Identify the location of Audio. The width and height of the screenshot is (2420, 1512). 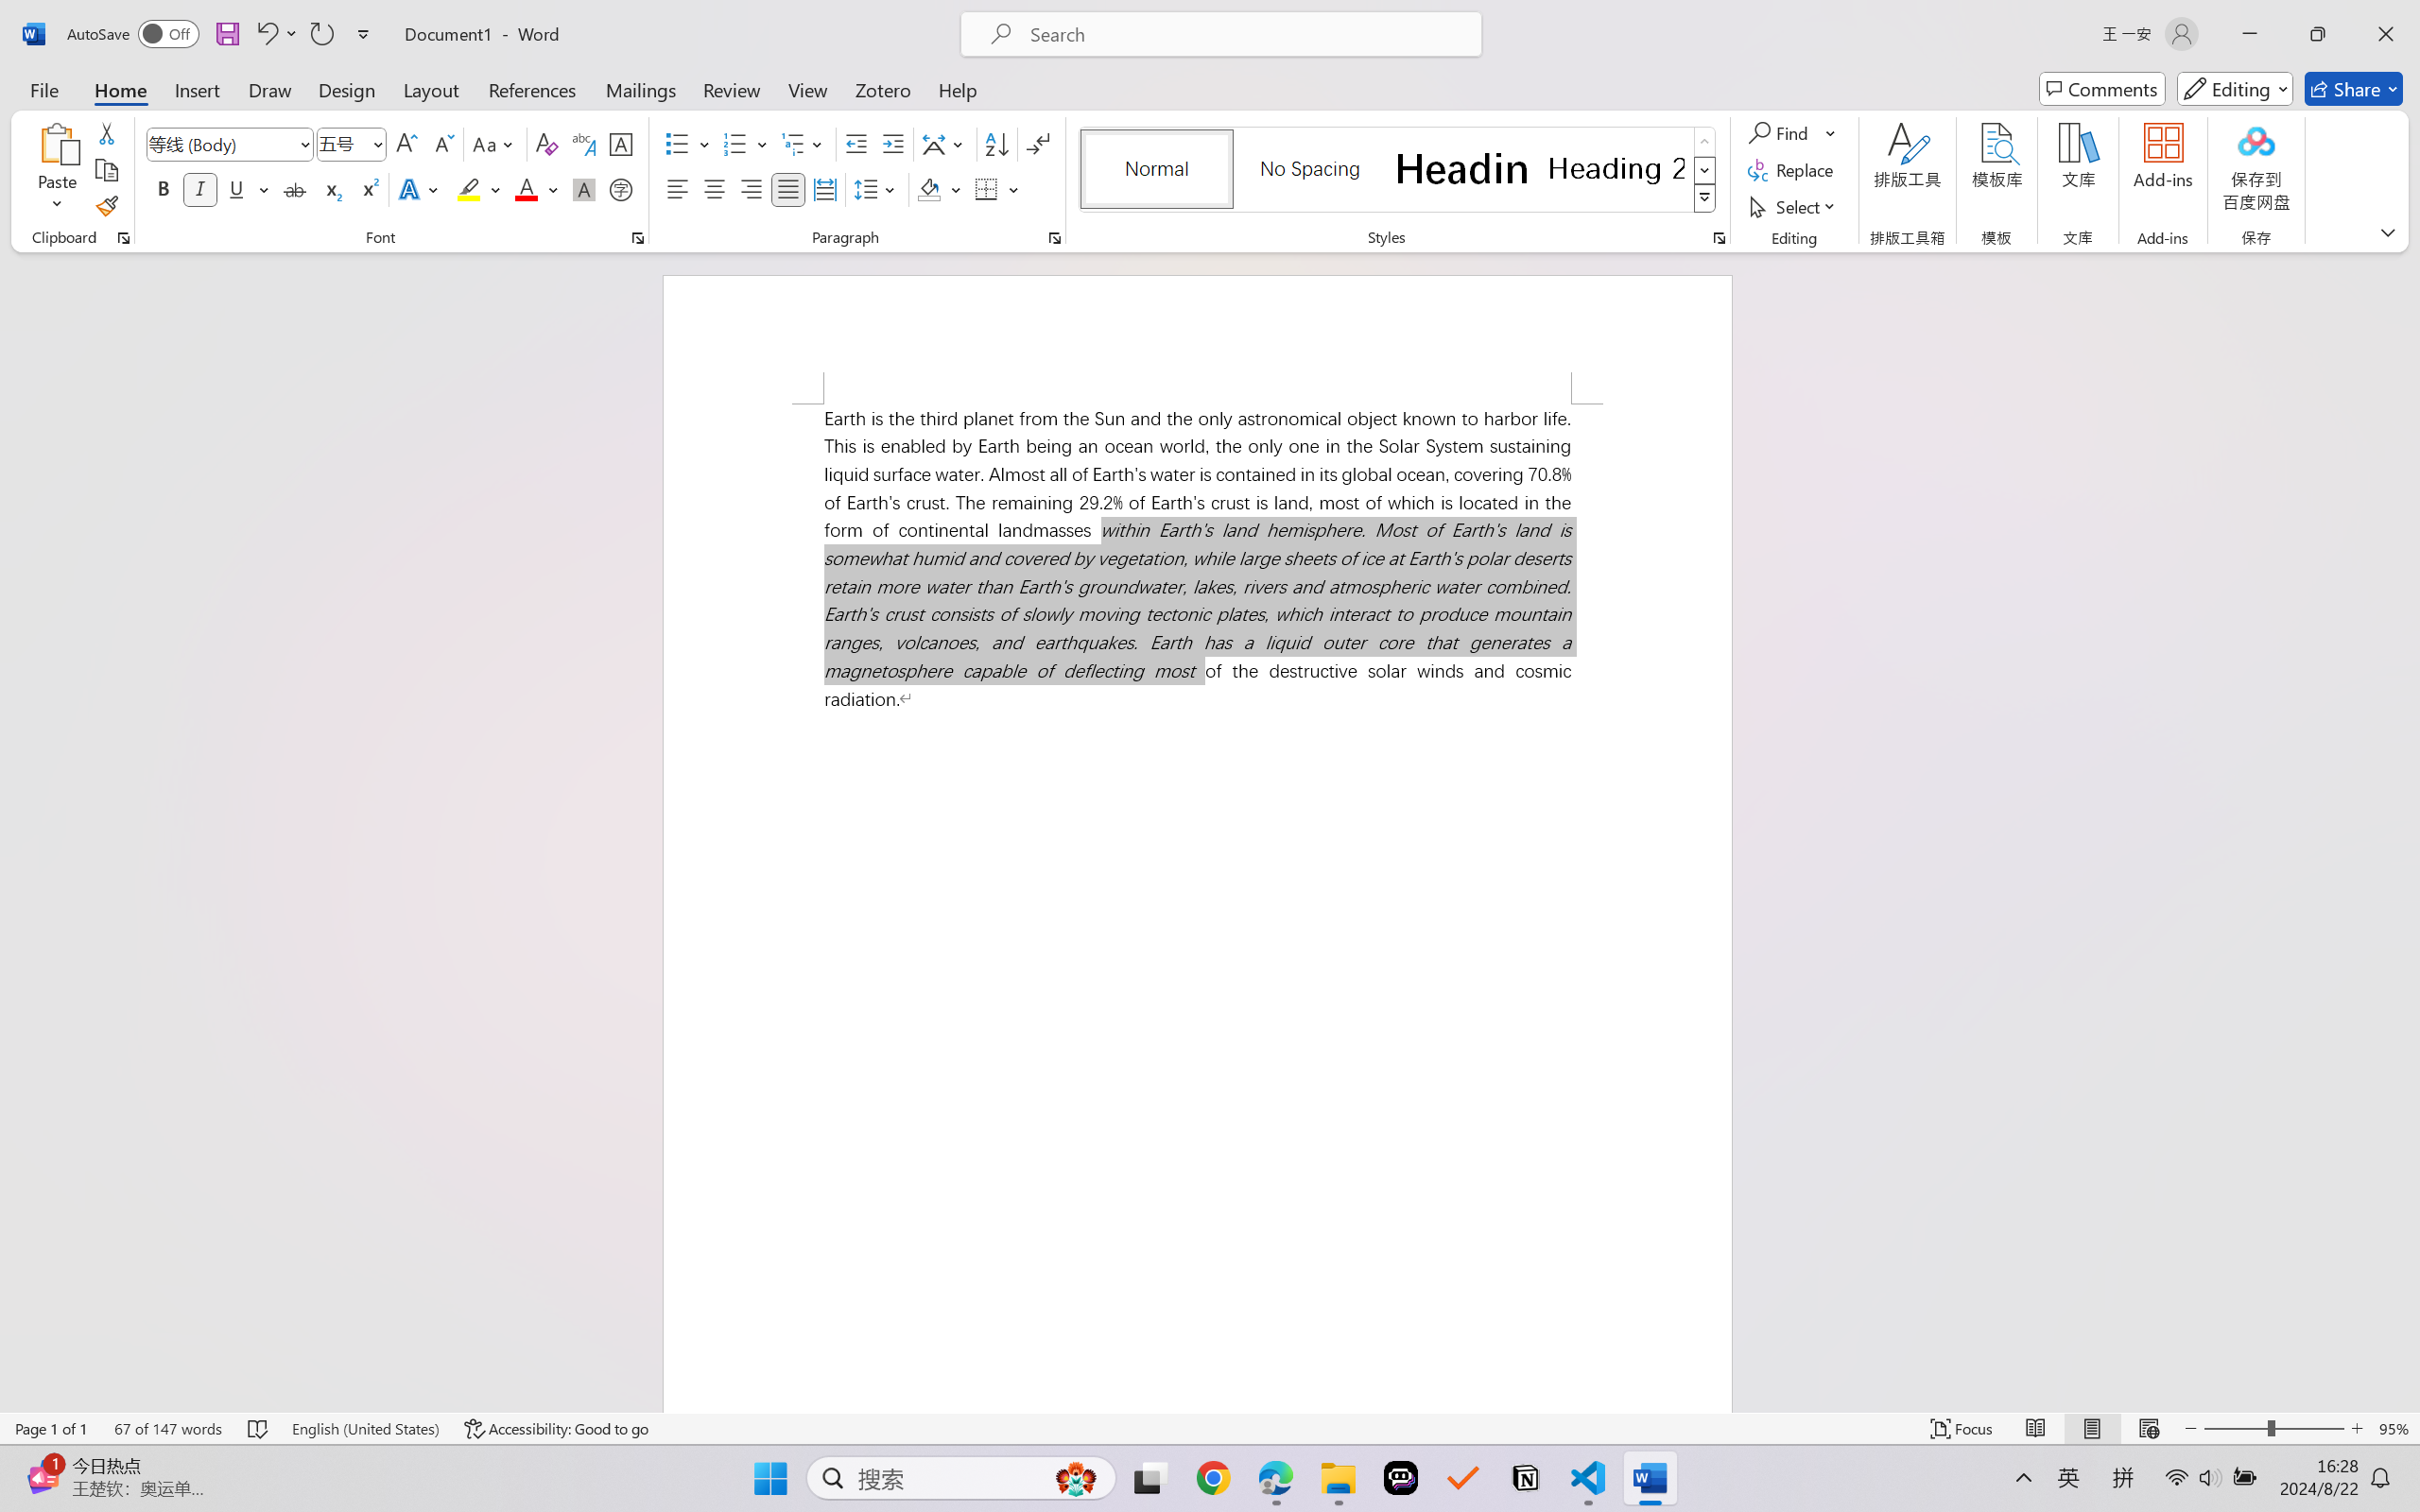
(321, 109).